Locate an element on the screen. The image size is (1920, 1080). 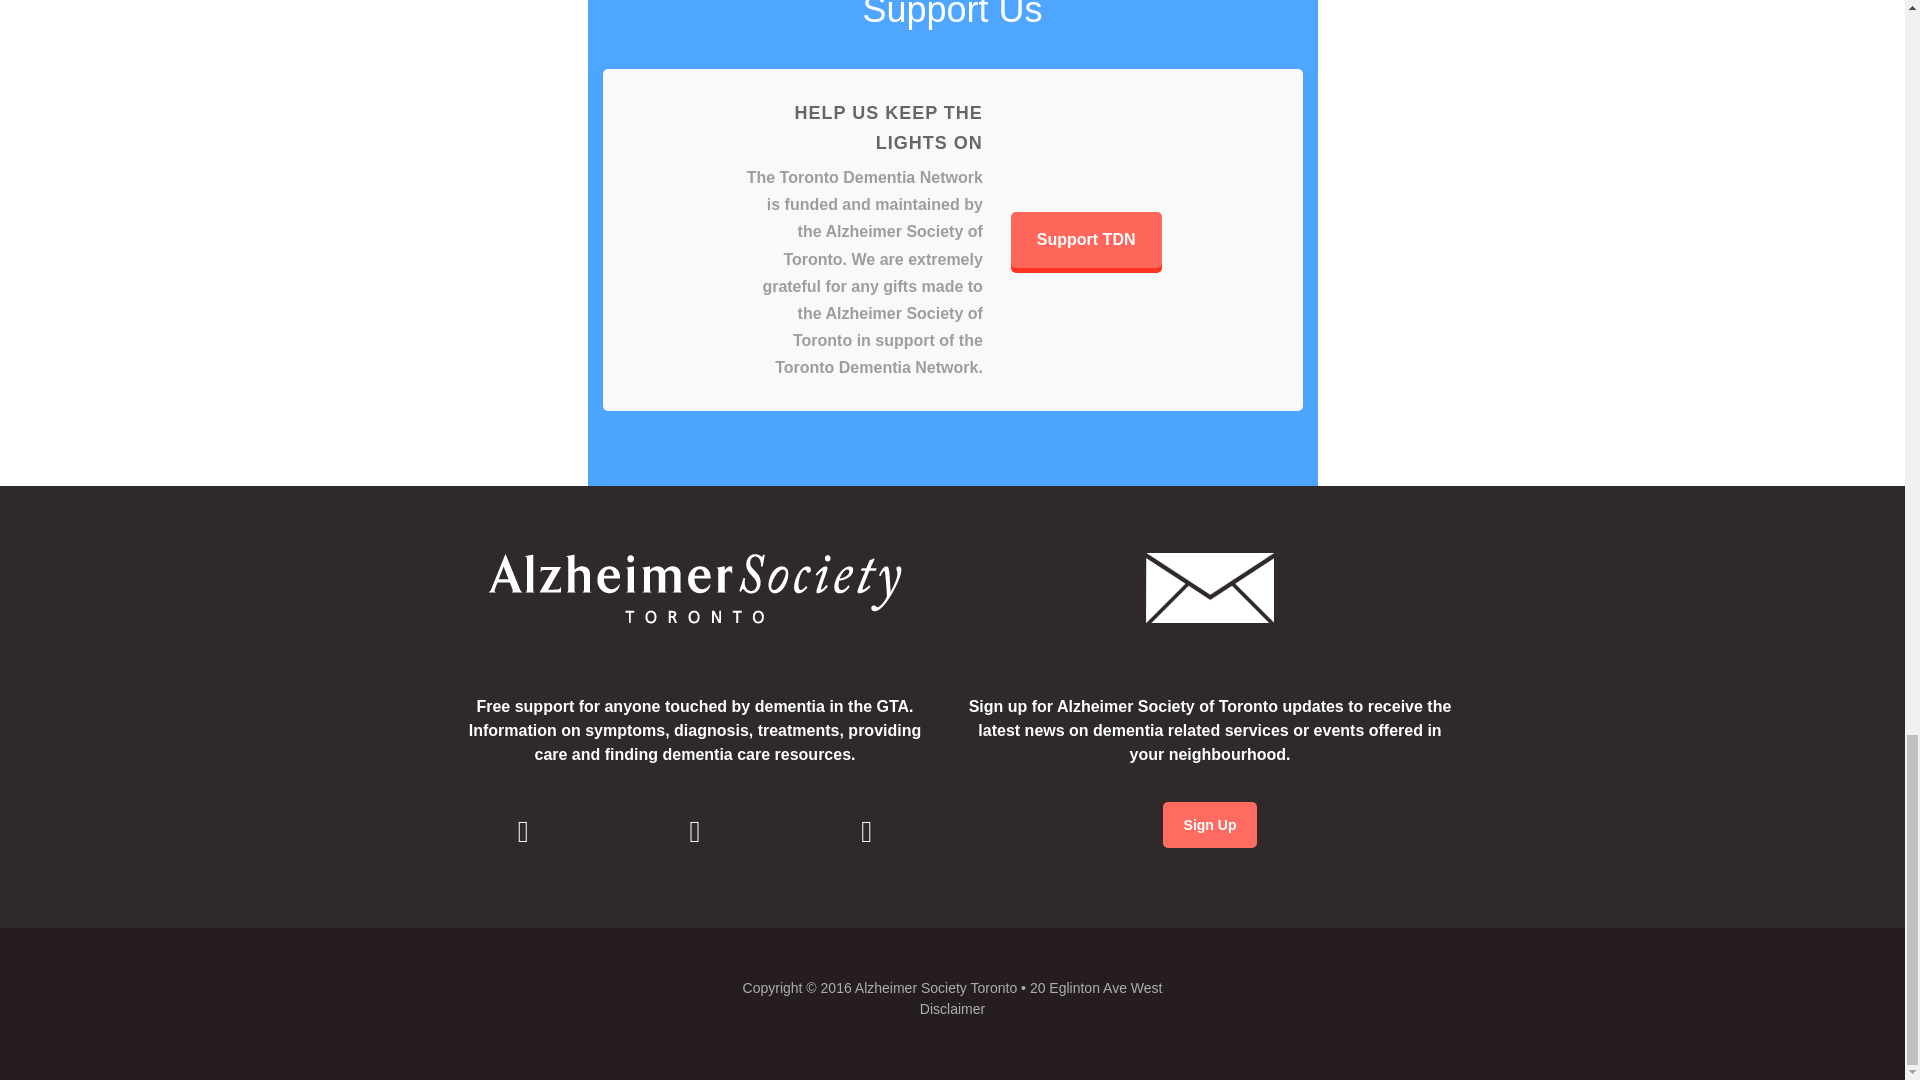
Facebook is located at coordinates (523, 831).